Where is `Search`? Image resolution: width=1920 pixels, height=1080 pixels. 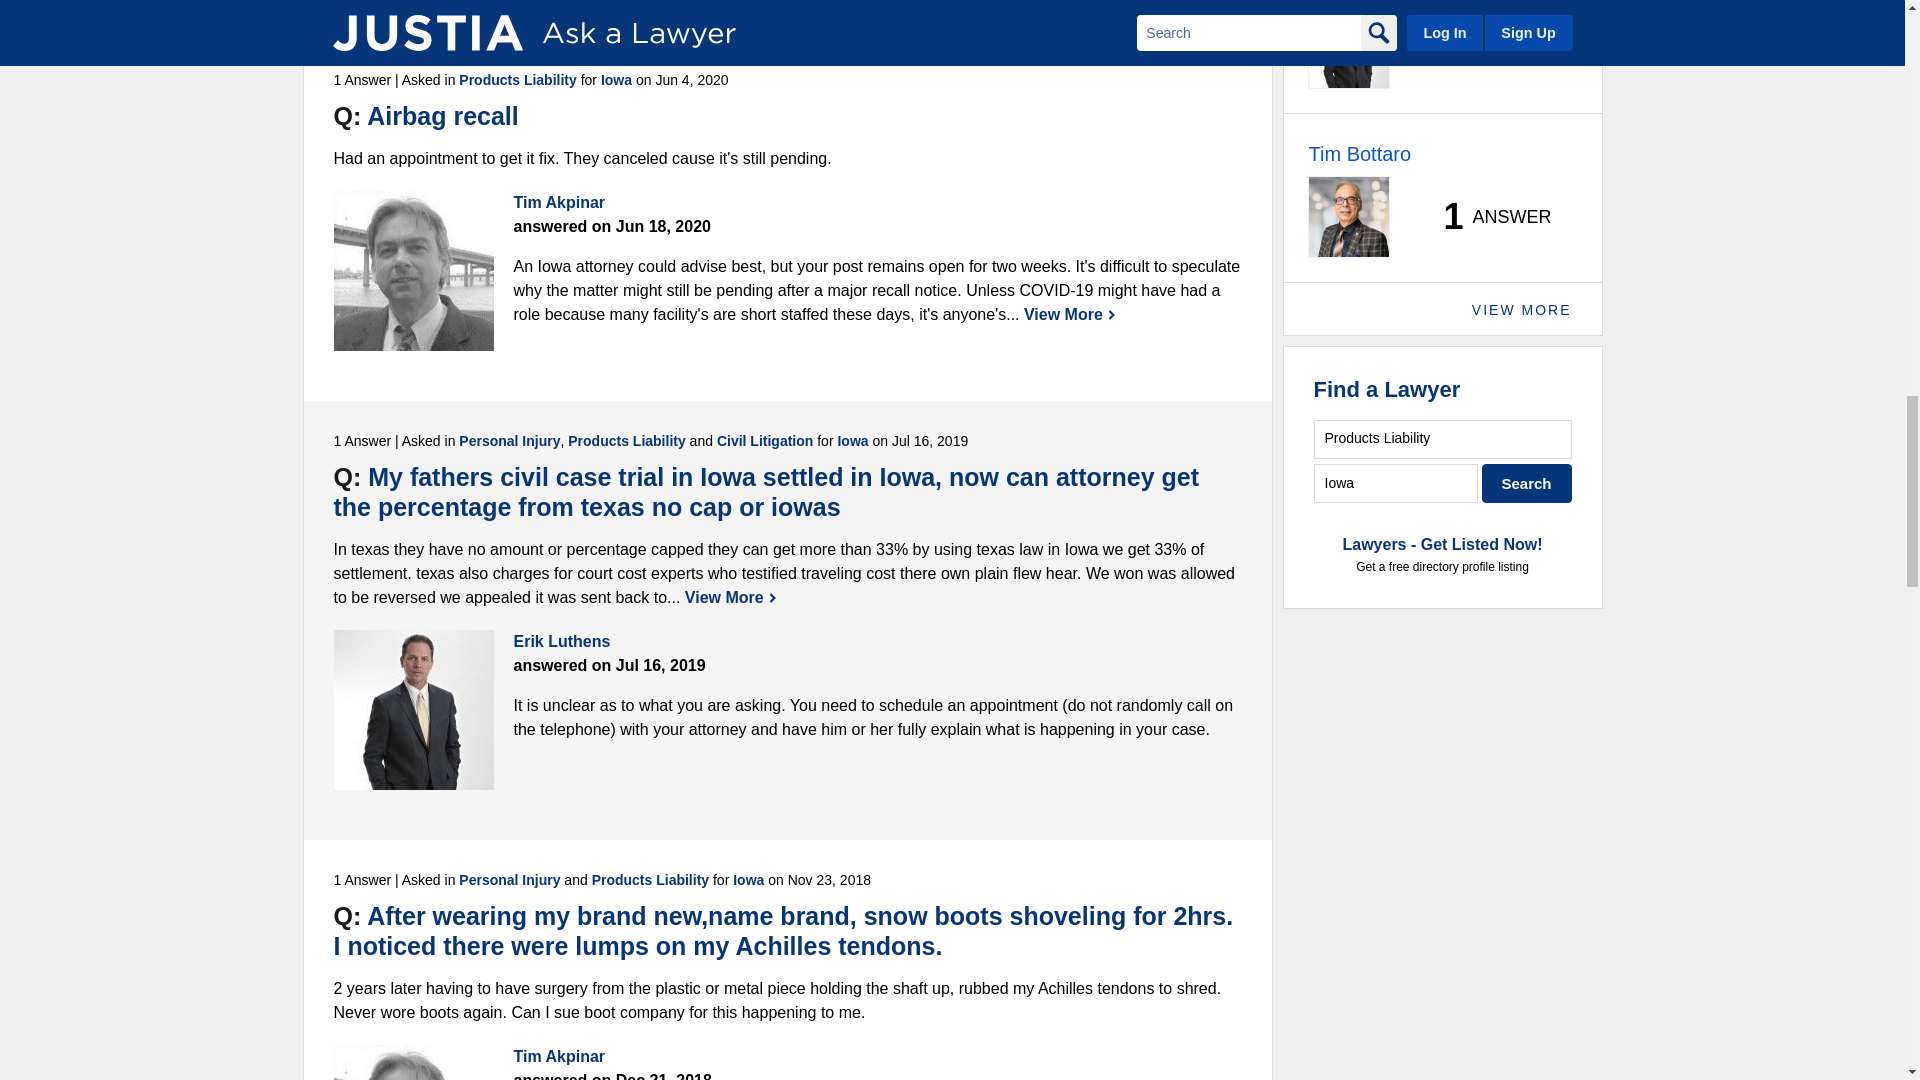 Search is located at coordinates (1527, 484).